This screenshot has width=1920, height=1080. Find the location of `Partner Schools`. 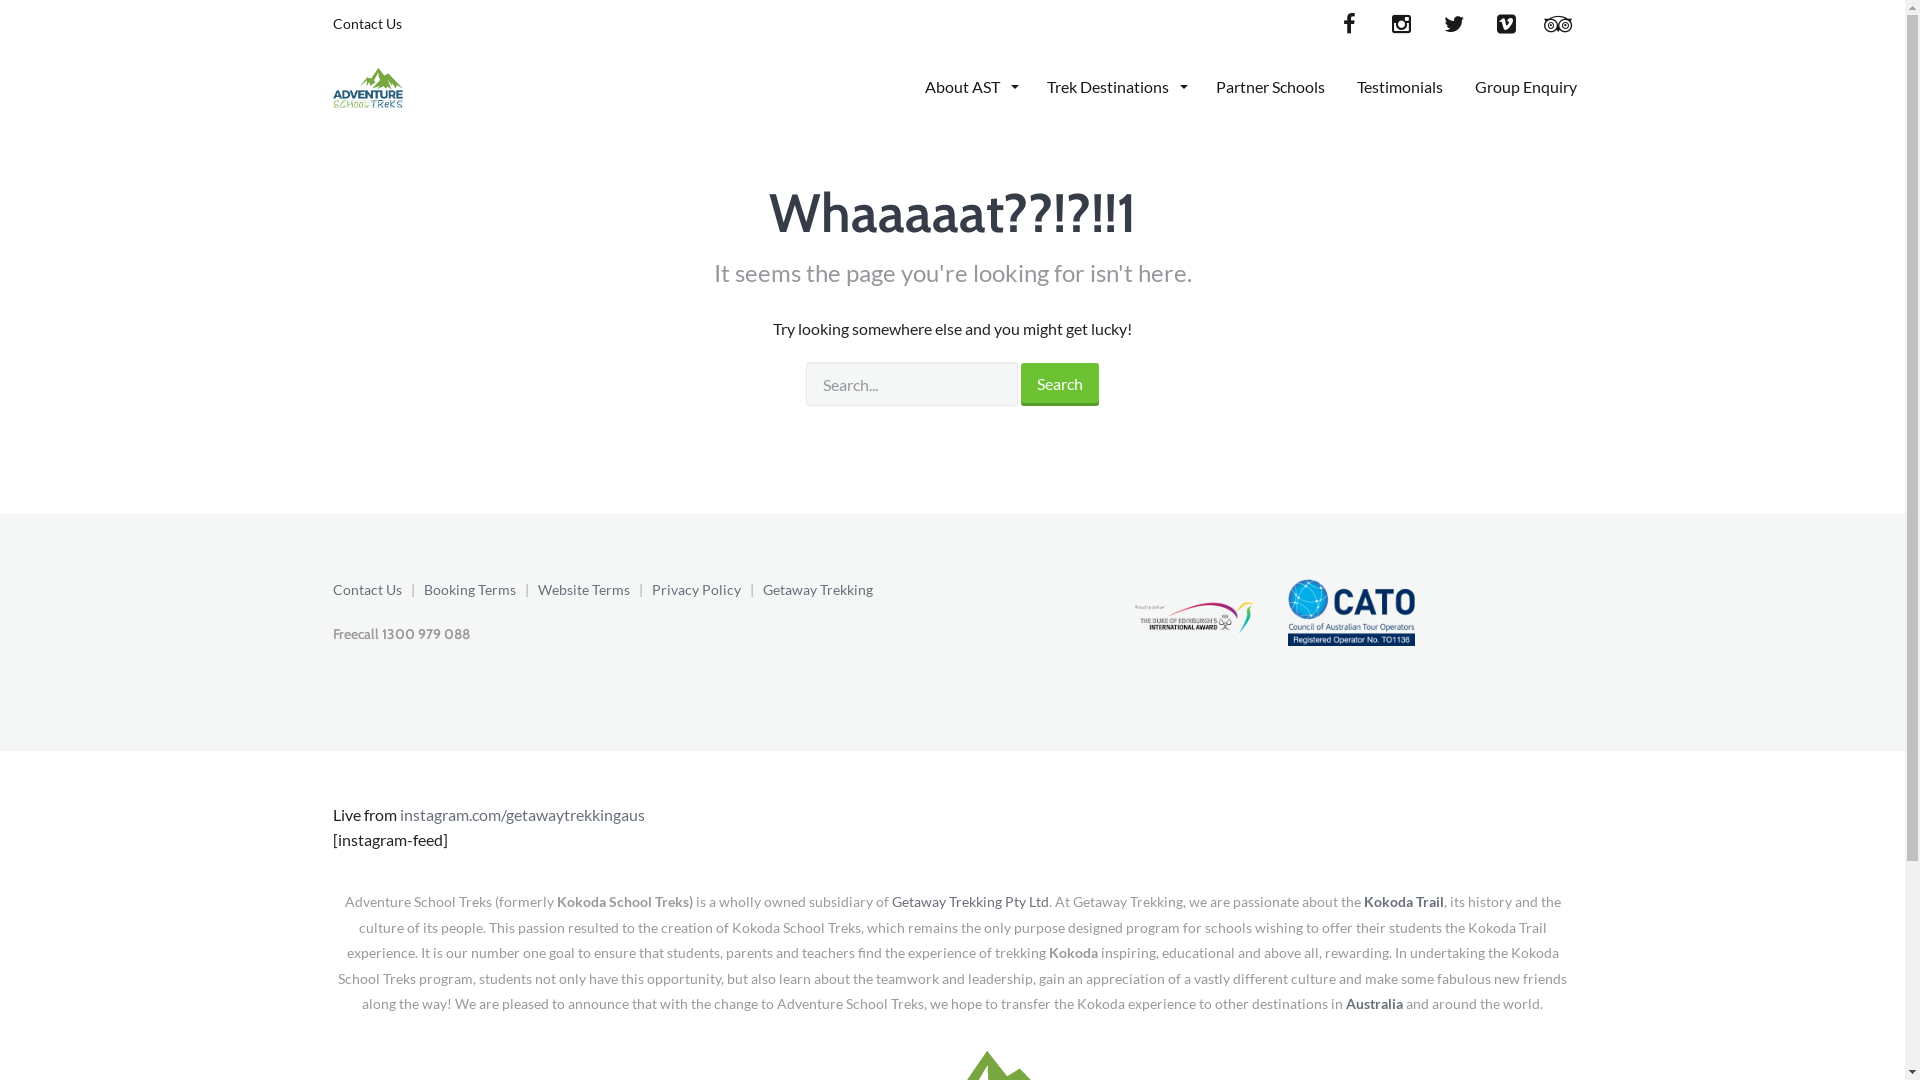

Partner Schools is located at coordinates (1270, 86).